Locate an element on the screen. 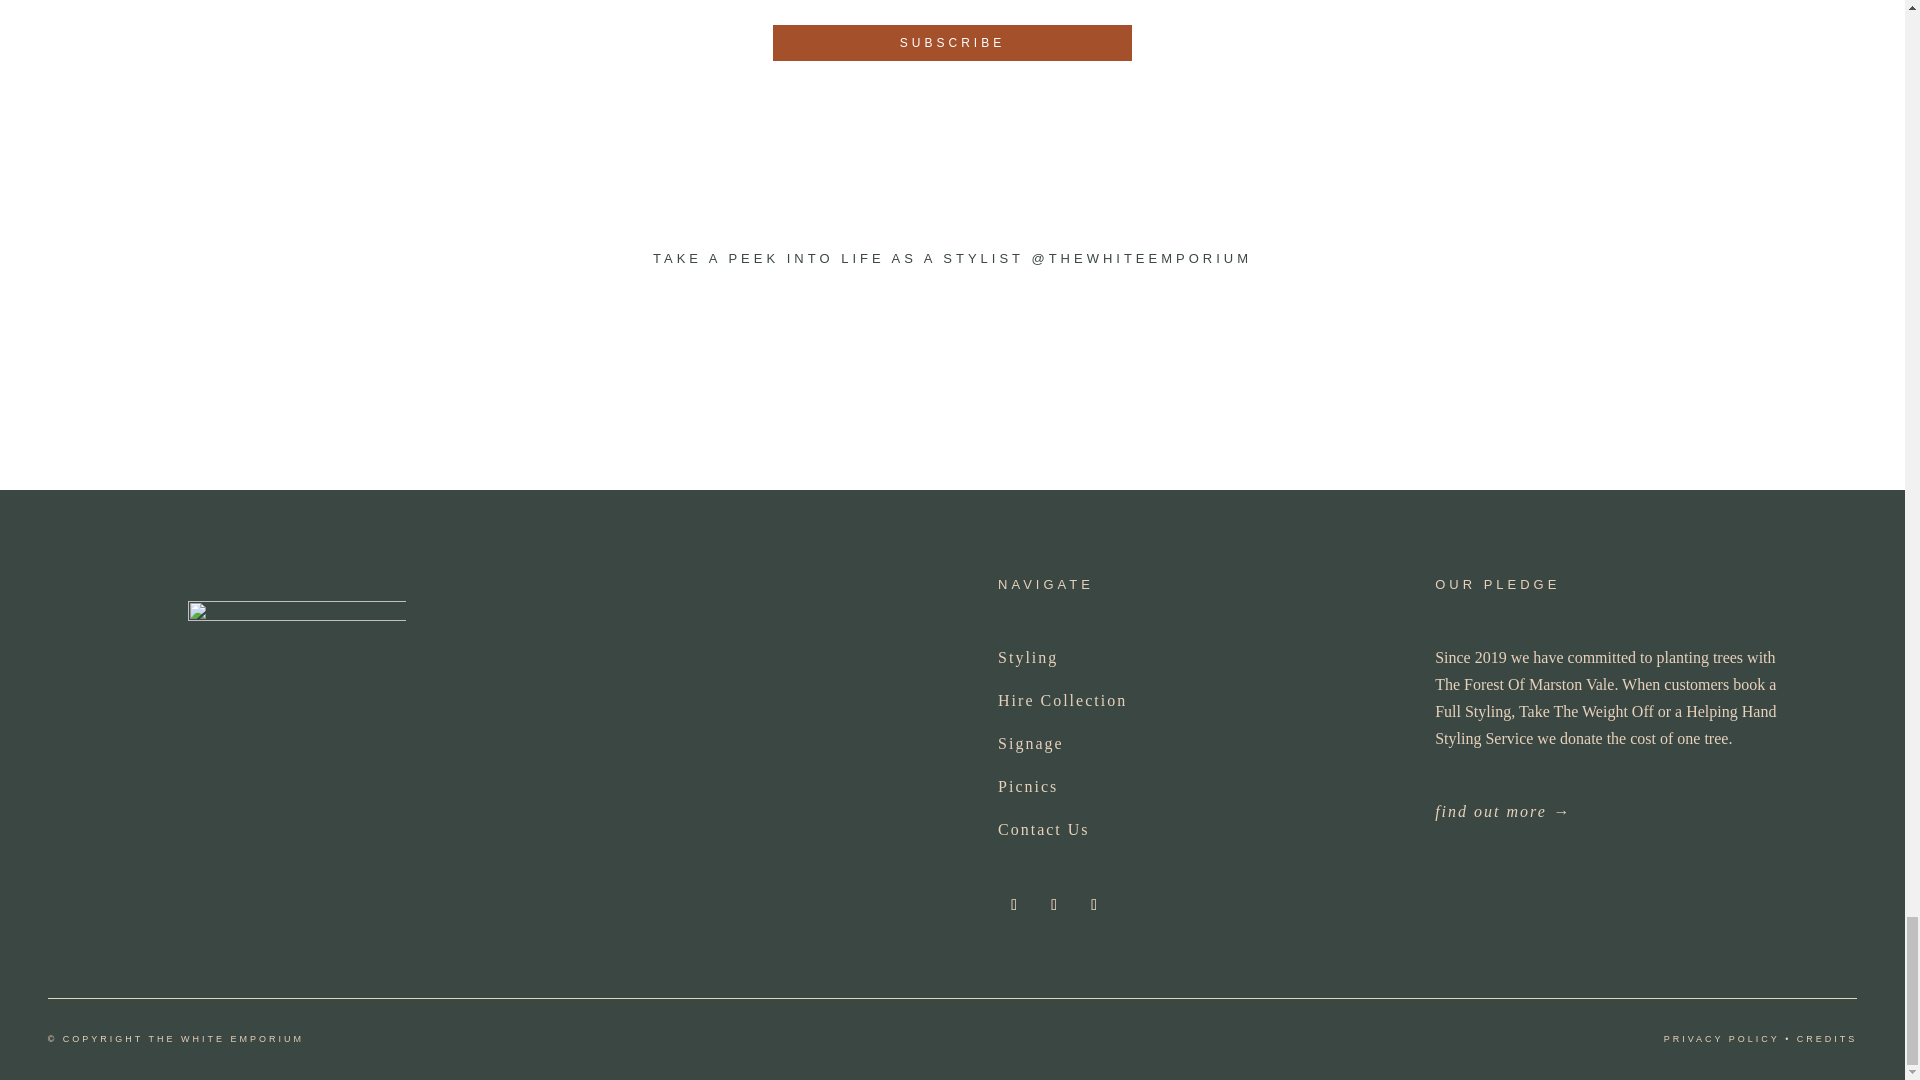  Follow on Facebook is located at coordinates (1054, 904).